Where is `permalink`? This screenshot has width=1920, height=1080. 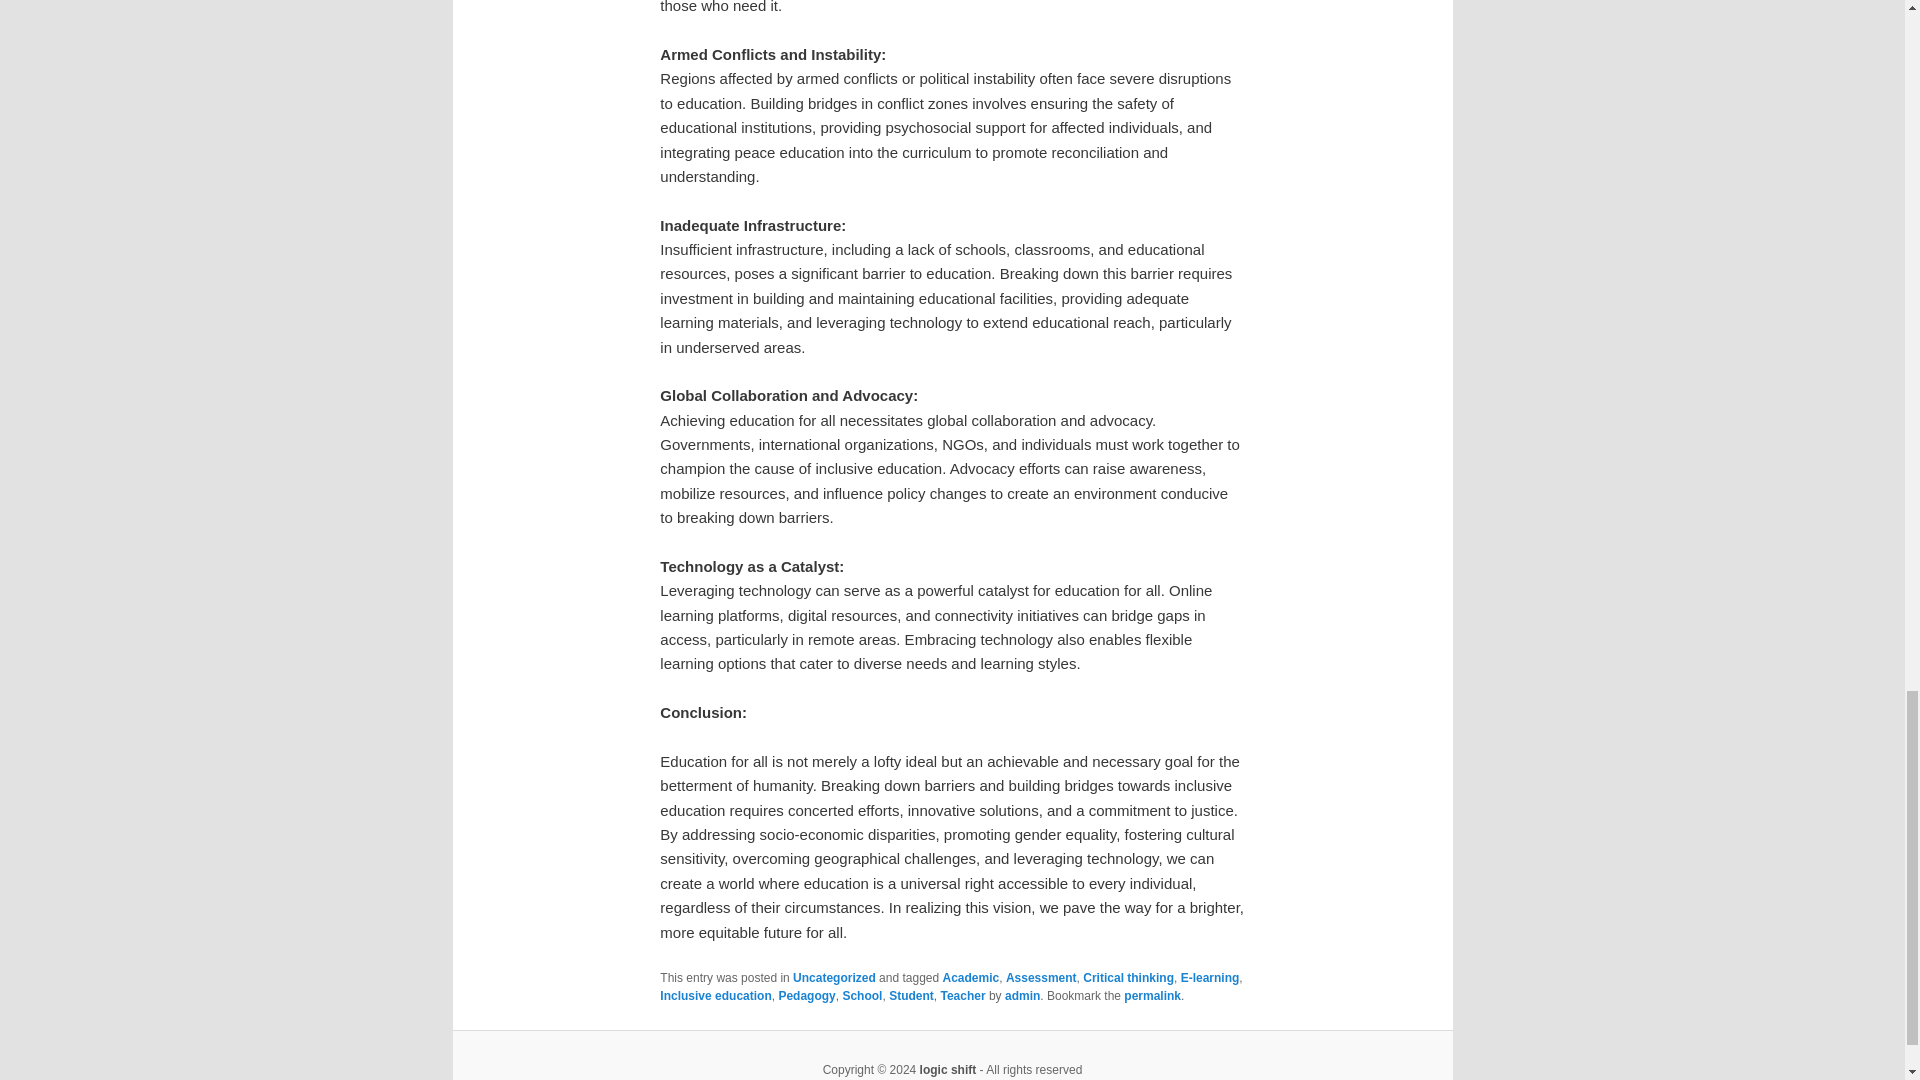
permalink is located at coordinates (1152, 996).